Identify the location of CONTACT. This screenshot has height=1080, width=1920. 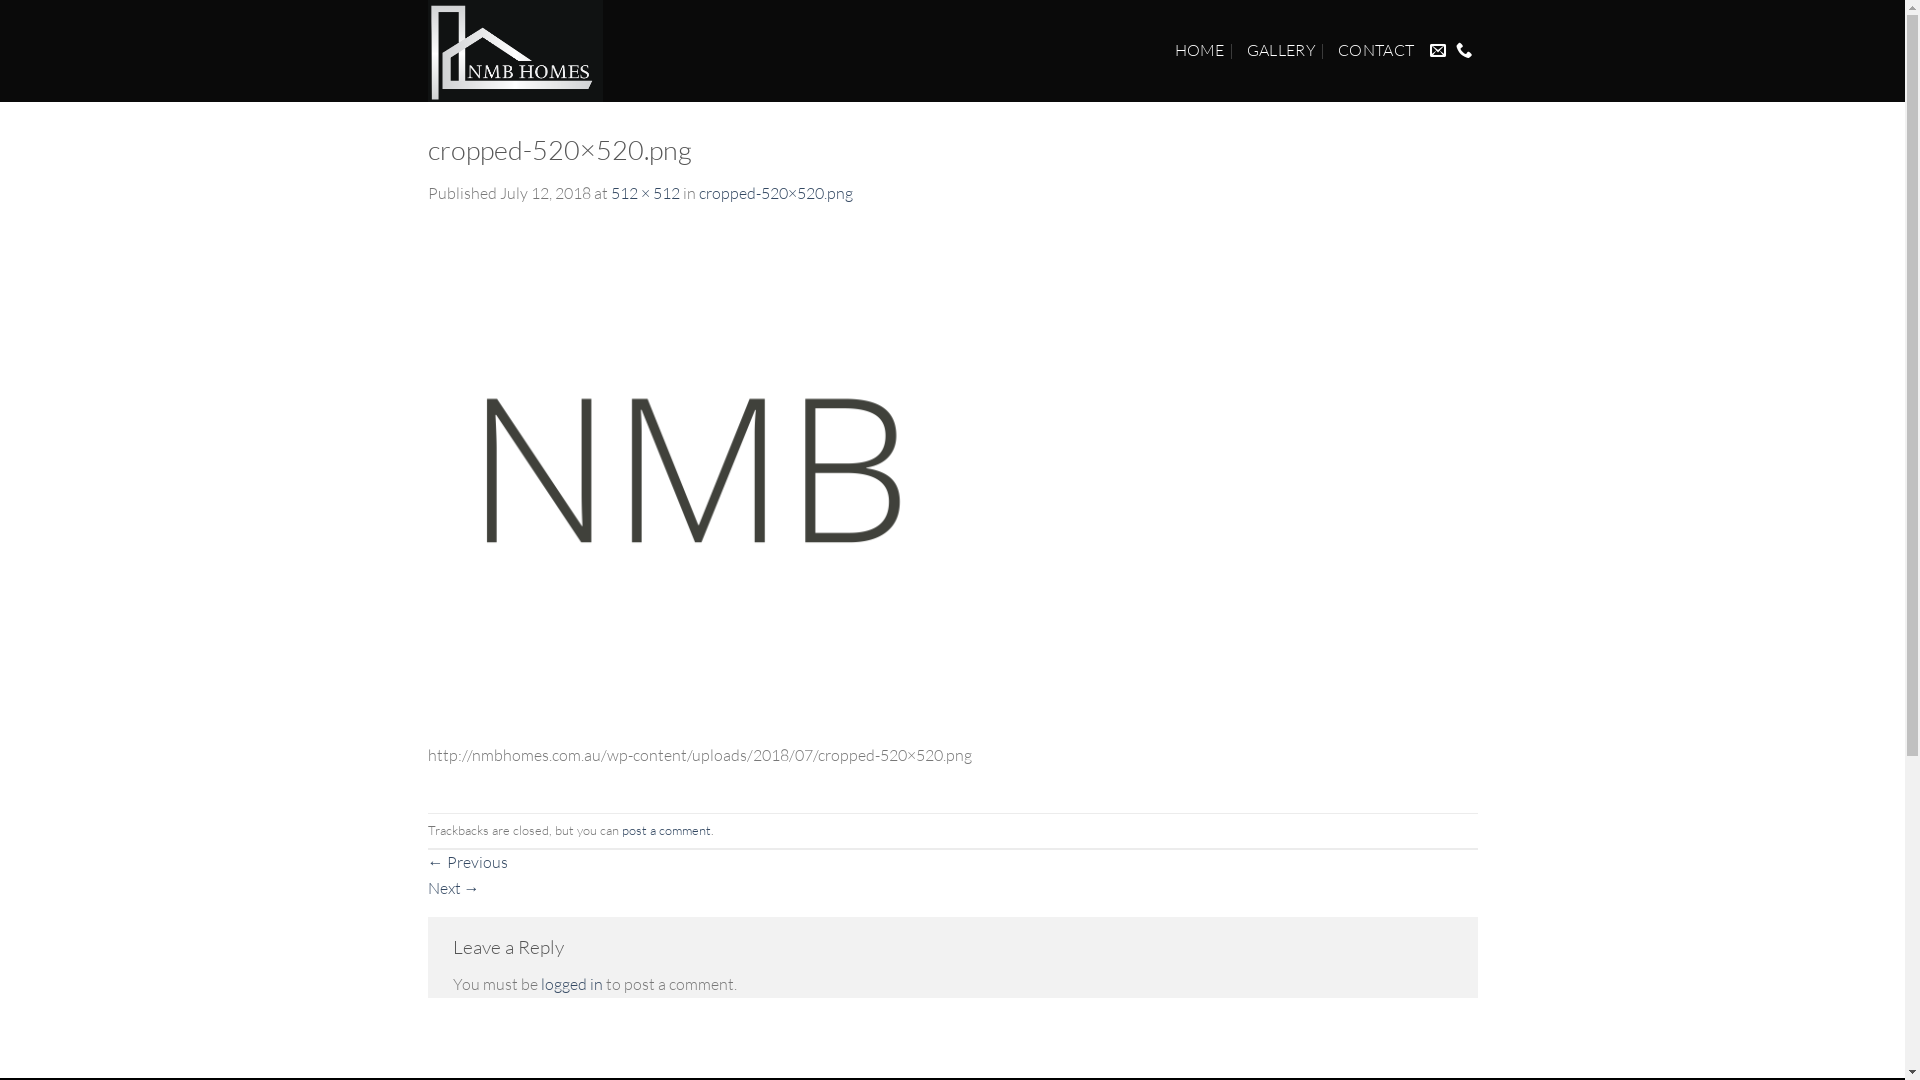
(1376, 51).